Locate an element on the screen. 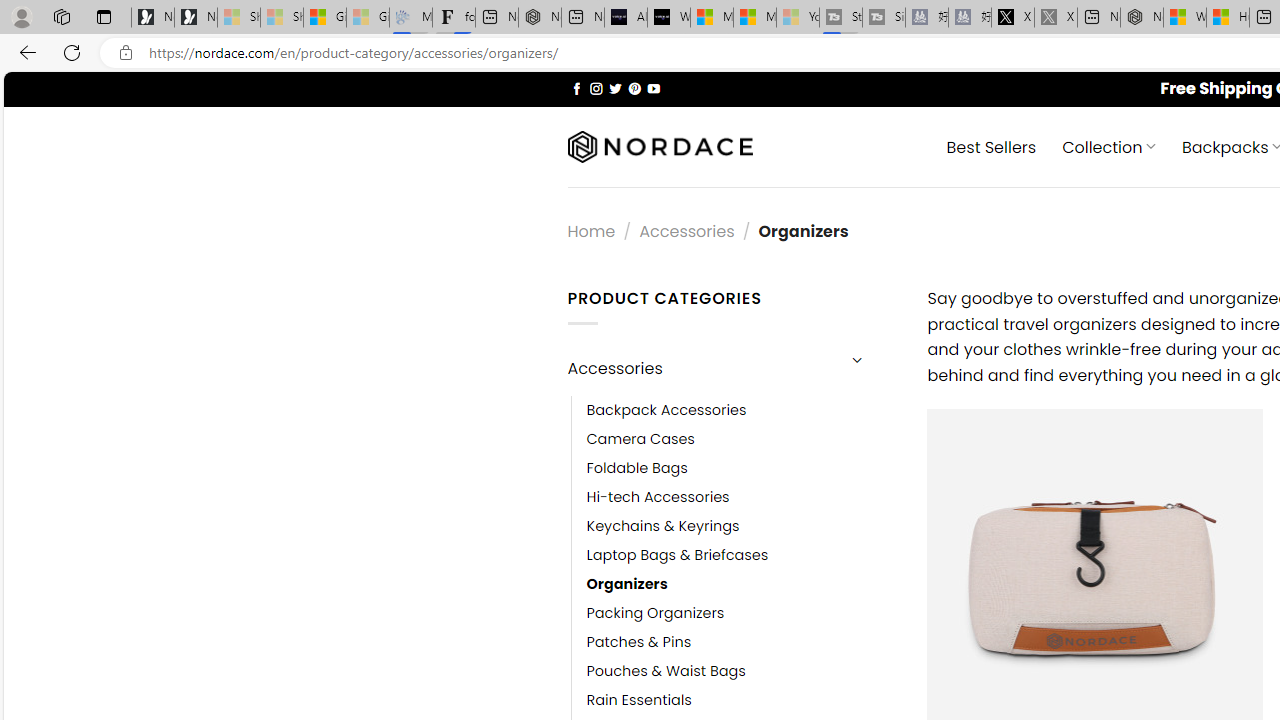 The width and height of the screenshot is (1280, 720). Keychains & Keyrings is located at coordinates (662, 526).